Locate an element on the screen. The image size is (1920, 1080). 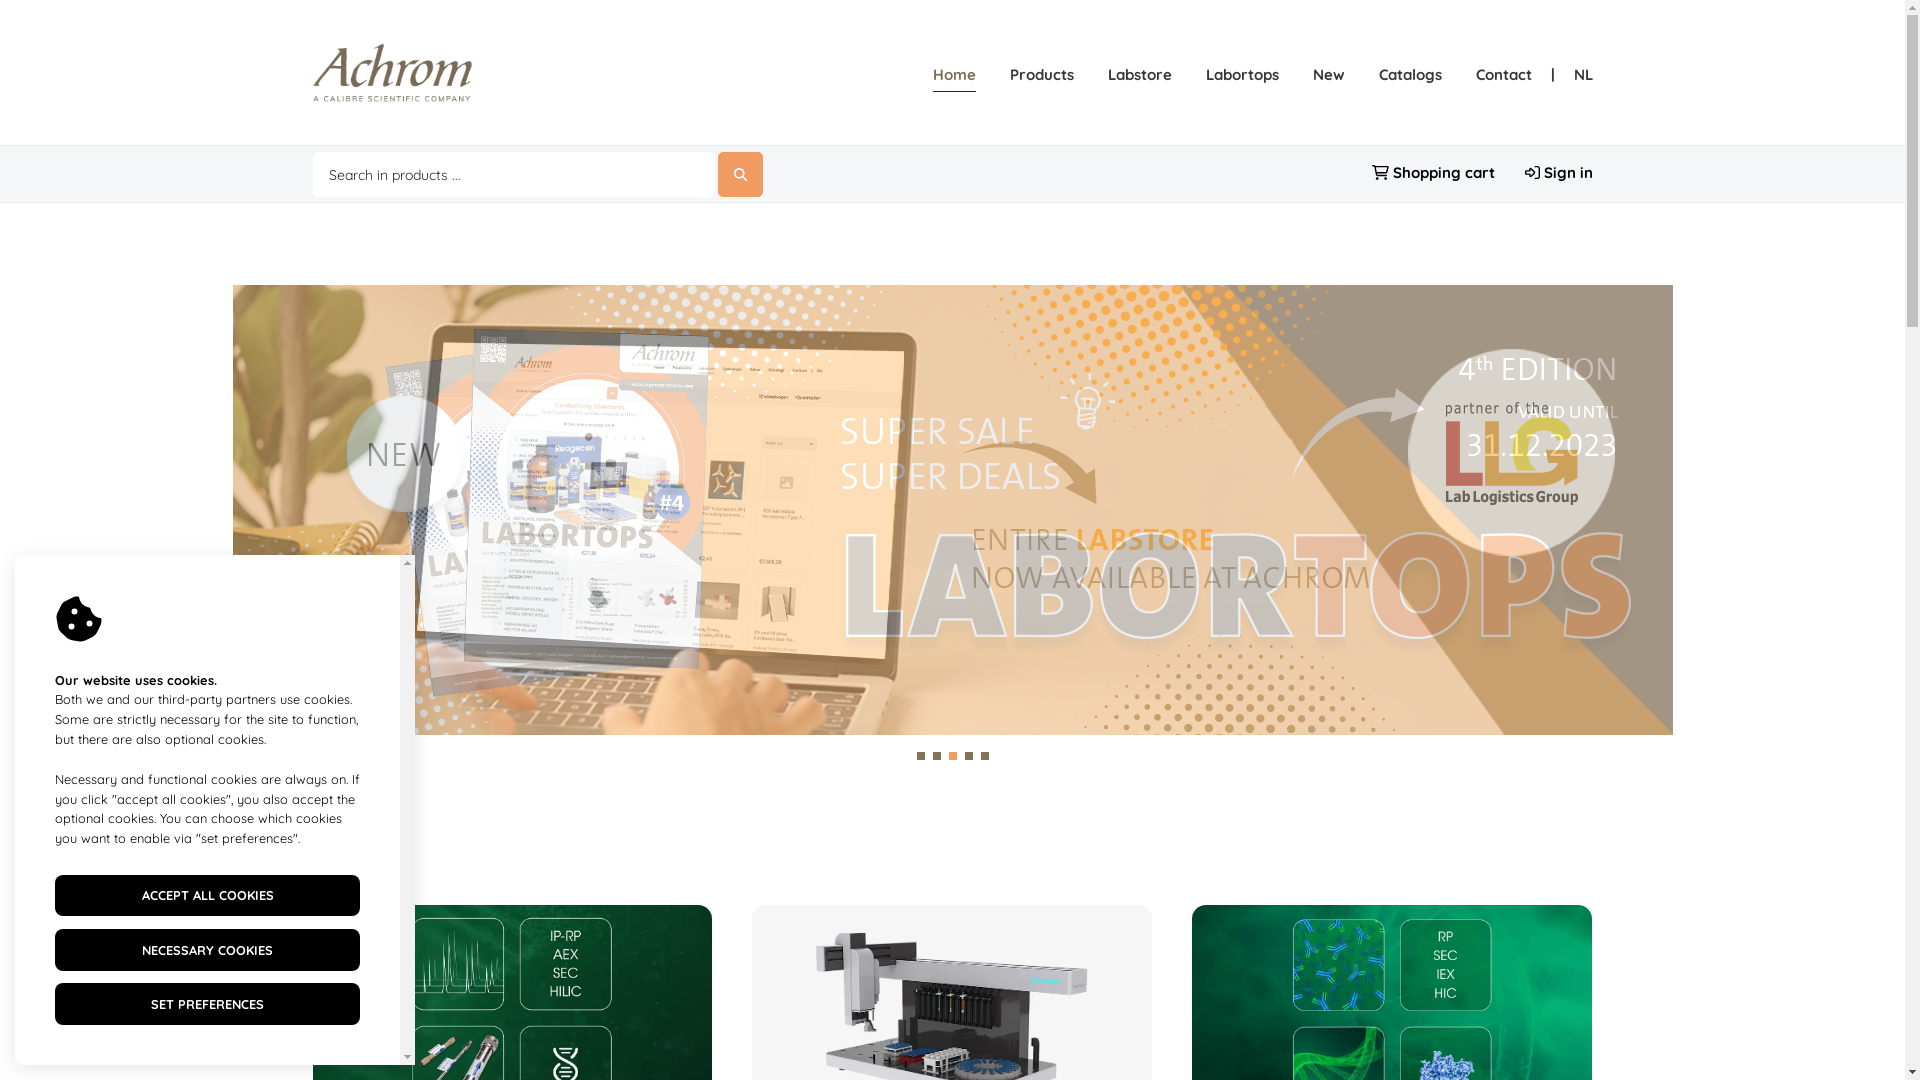
Sign in is located at coordinates (1558, 172).